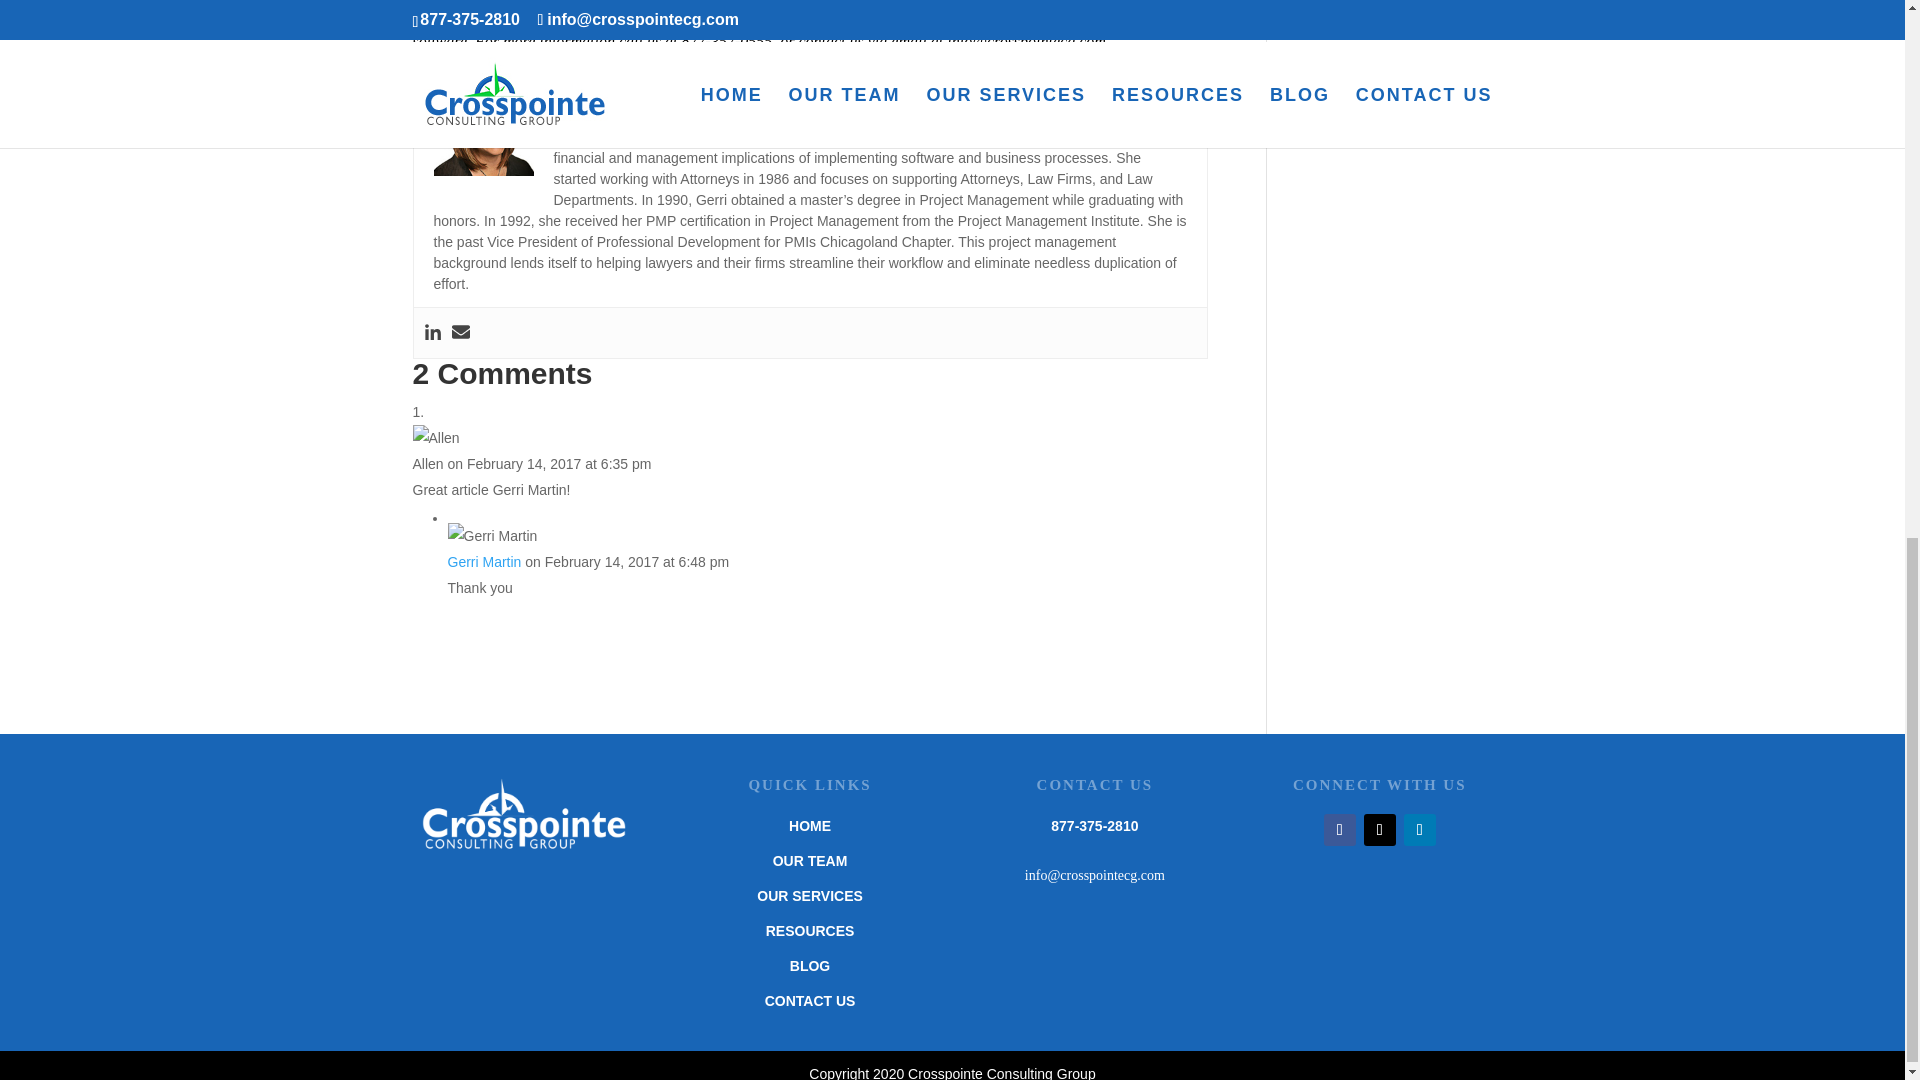  What do you see at coordinates (484, 562) in the screenshot?
I see `Gerri Martin` at bounding box center [484, 562].